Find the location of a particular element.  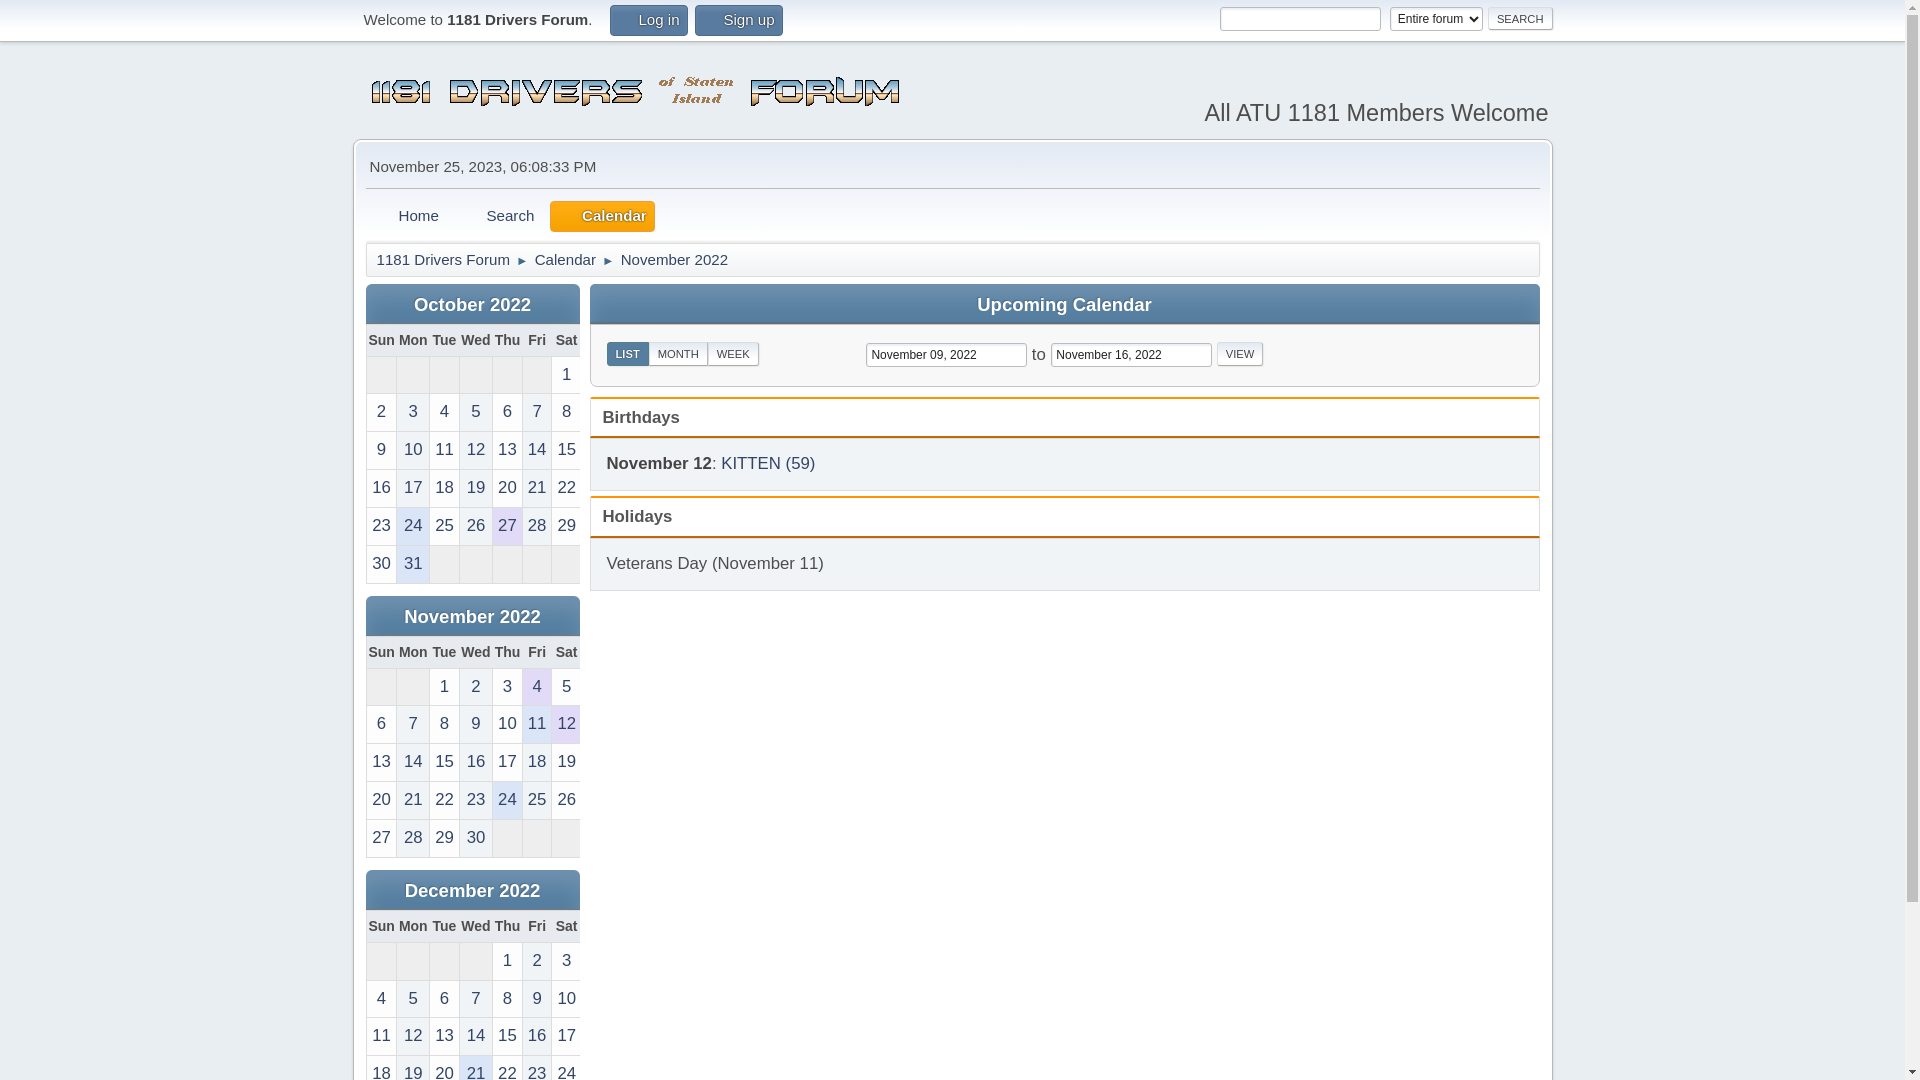

13 is located at coordinates (444, 1036).